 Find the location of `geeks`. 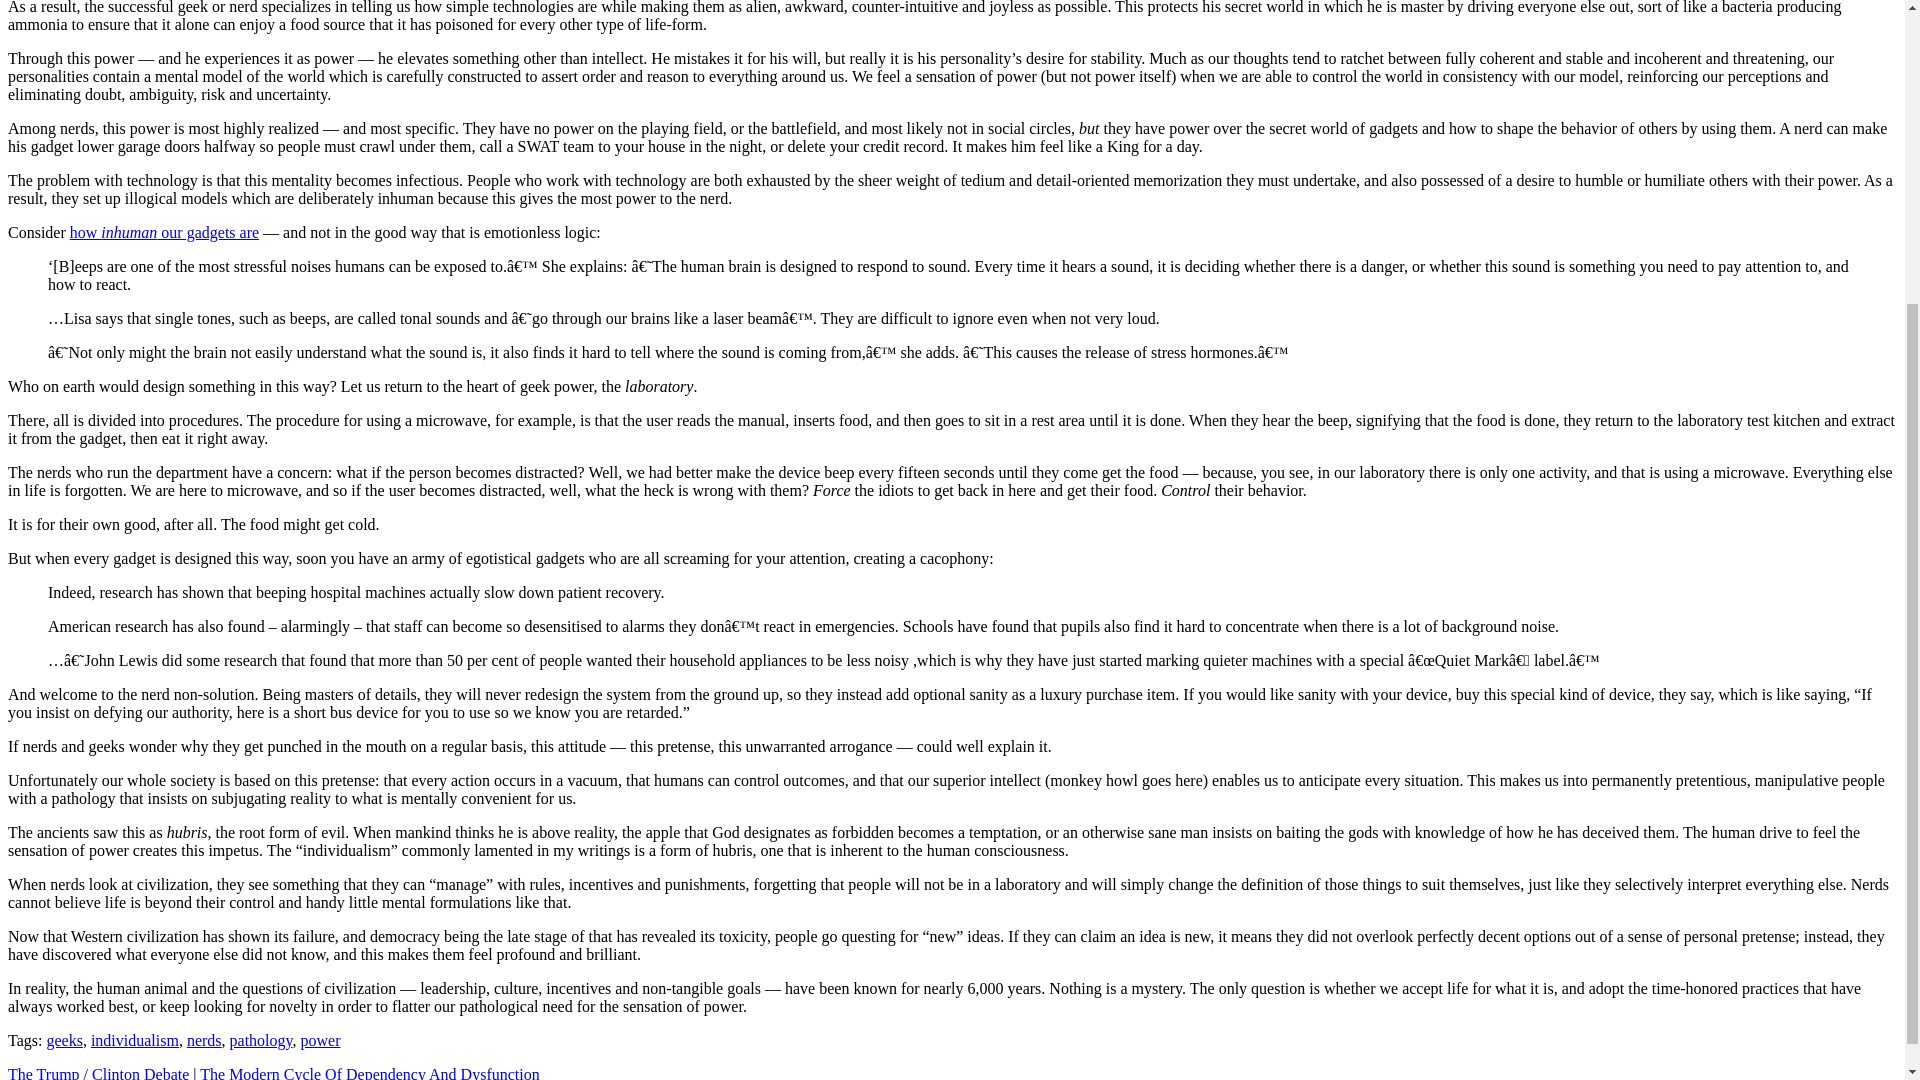

geeks is located at coordinates (64, 1040).